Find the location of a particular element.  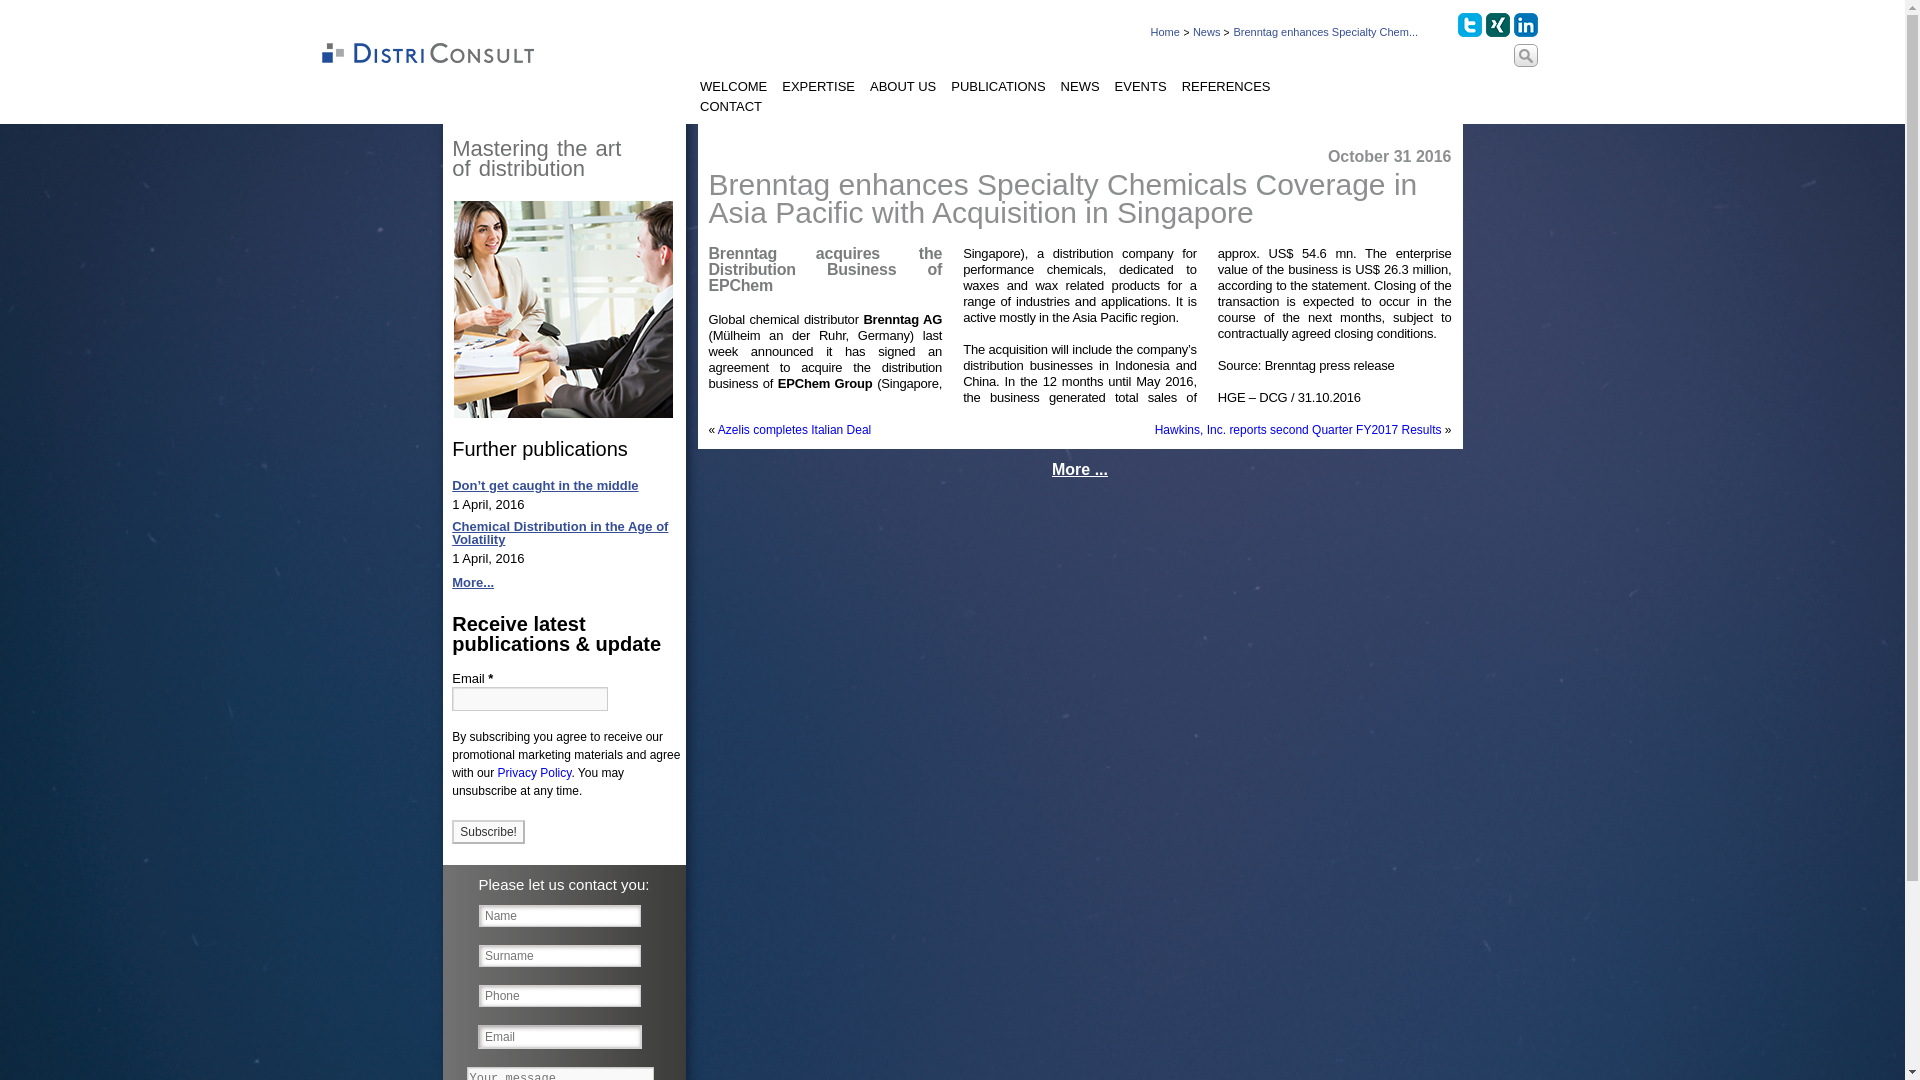

Brenntag enhances Specialty Chem... is located at coordinates (1325, 32).